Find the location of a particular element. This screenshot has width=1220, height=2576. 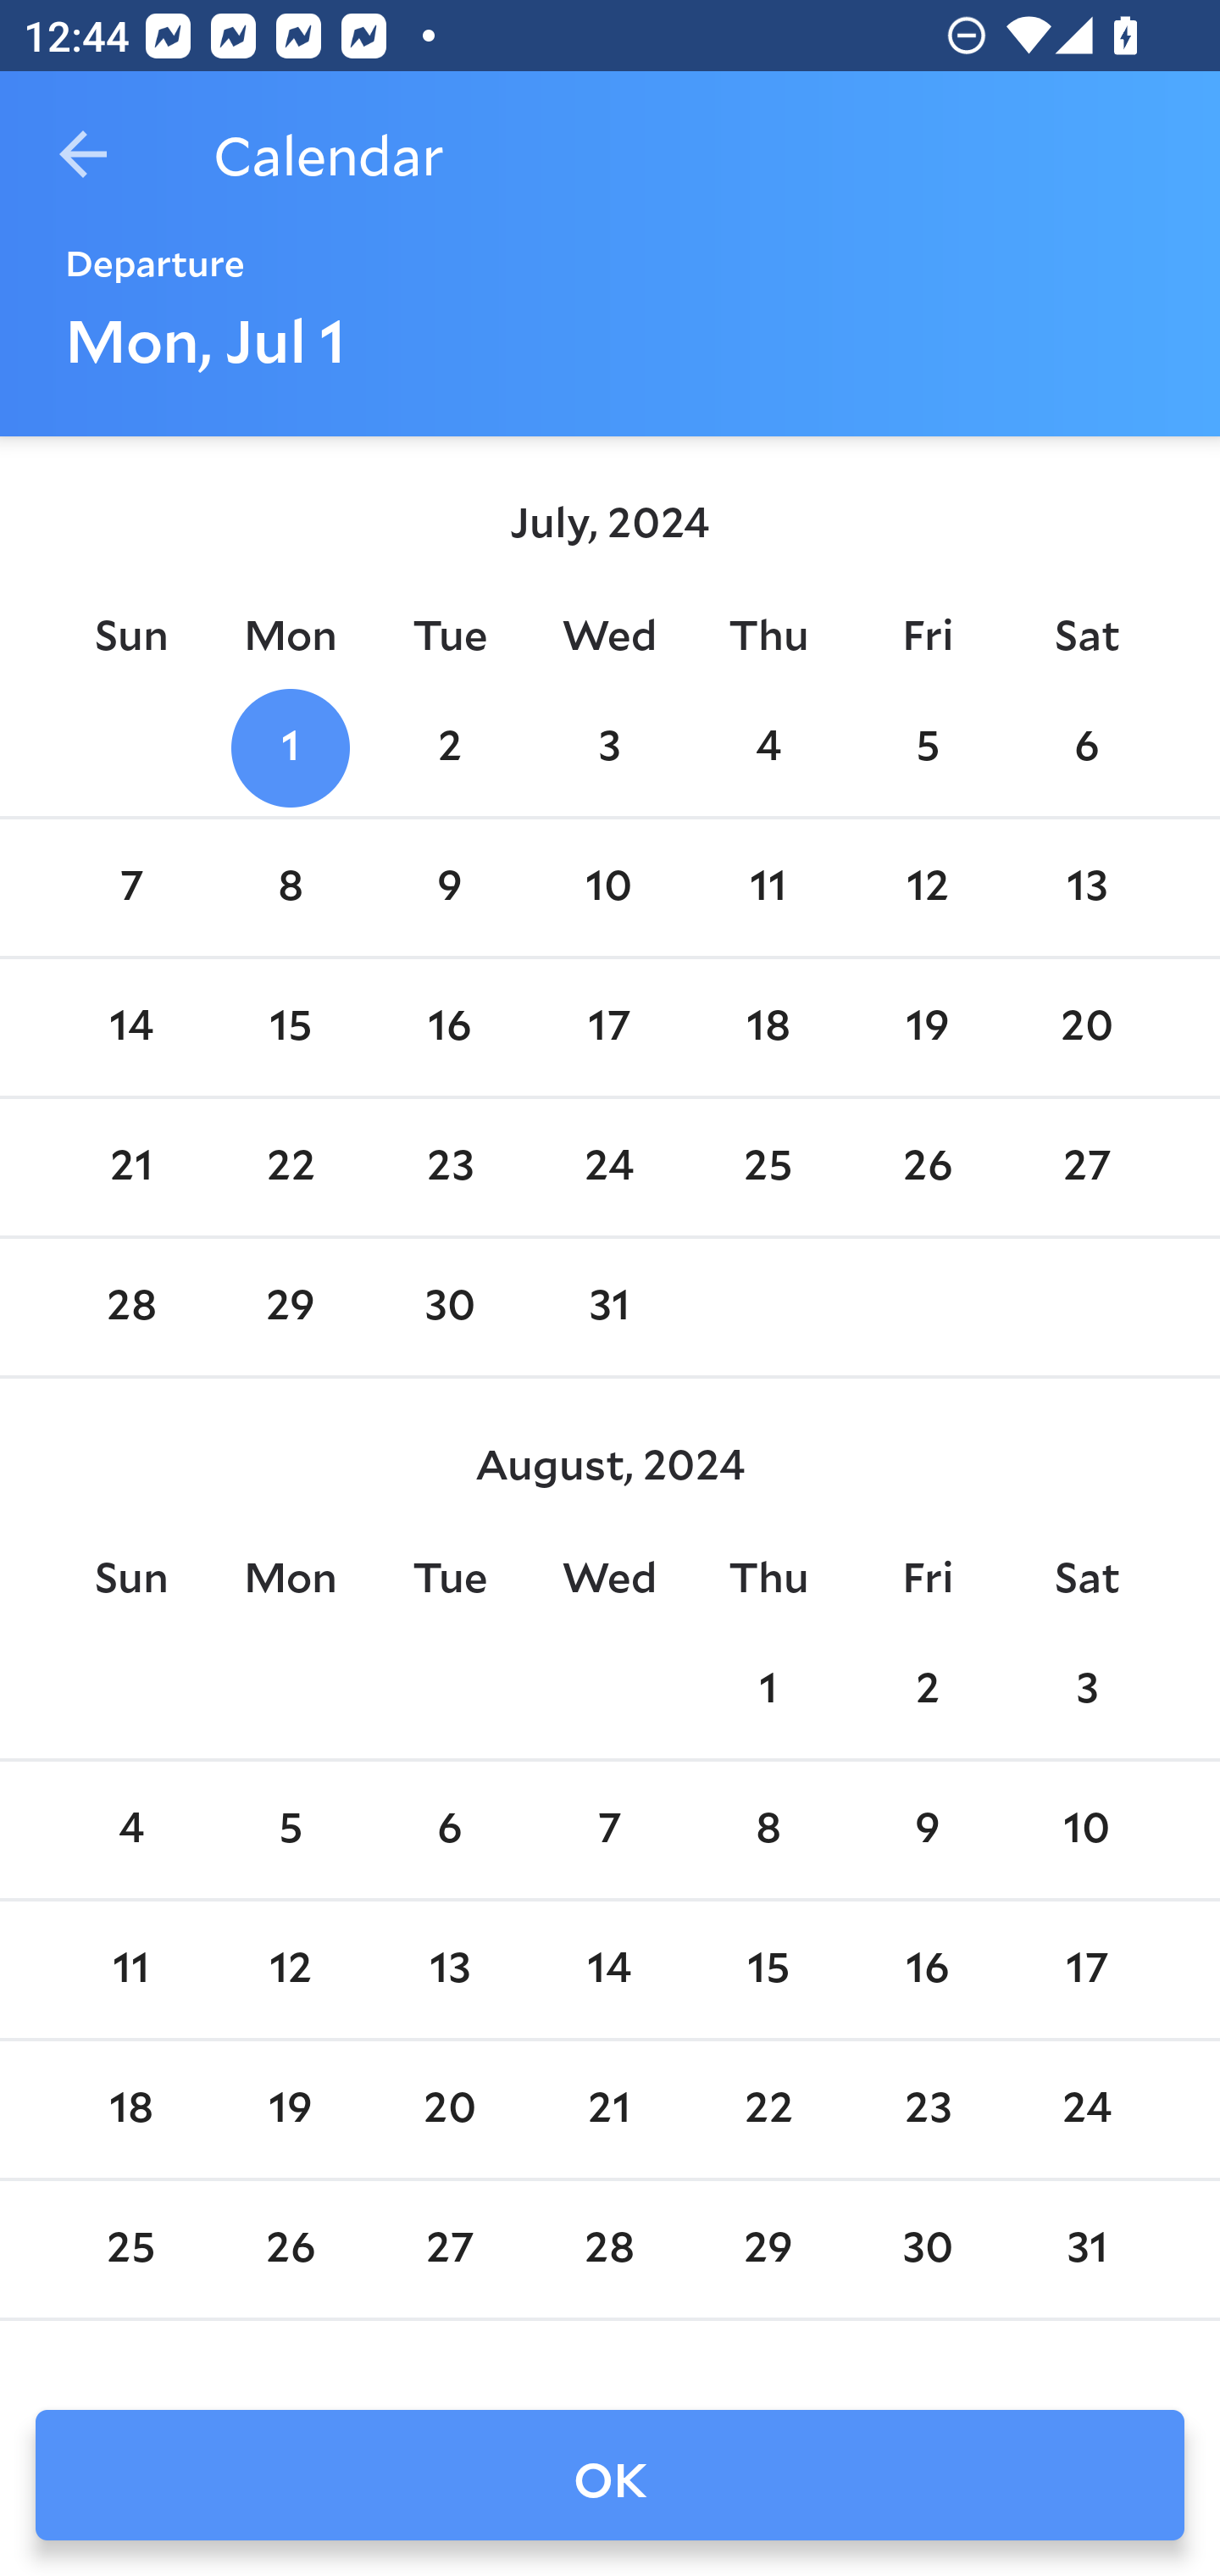

23 is located at coordinates (449, 1167).